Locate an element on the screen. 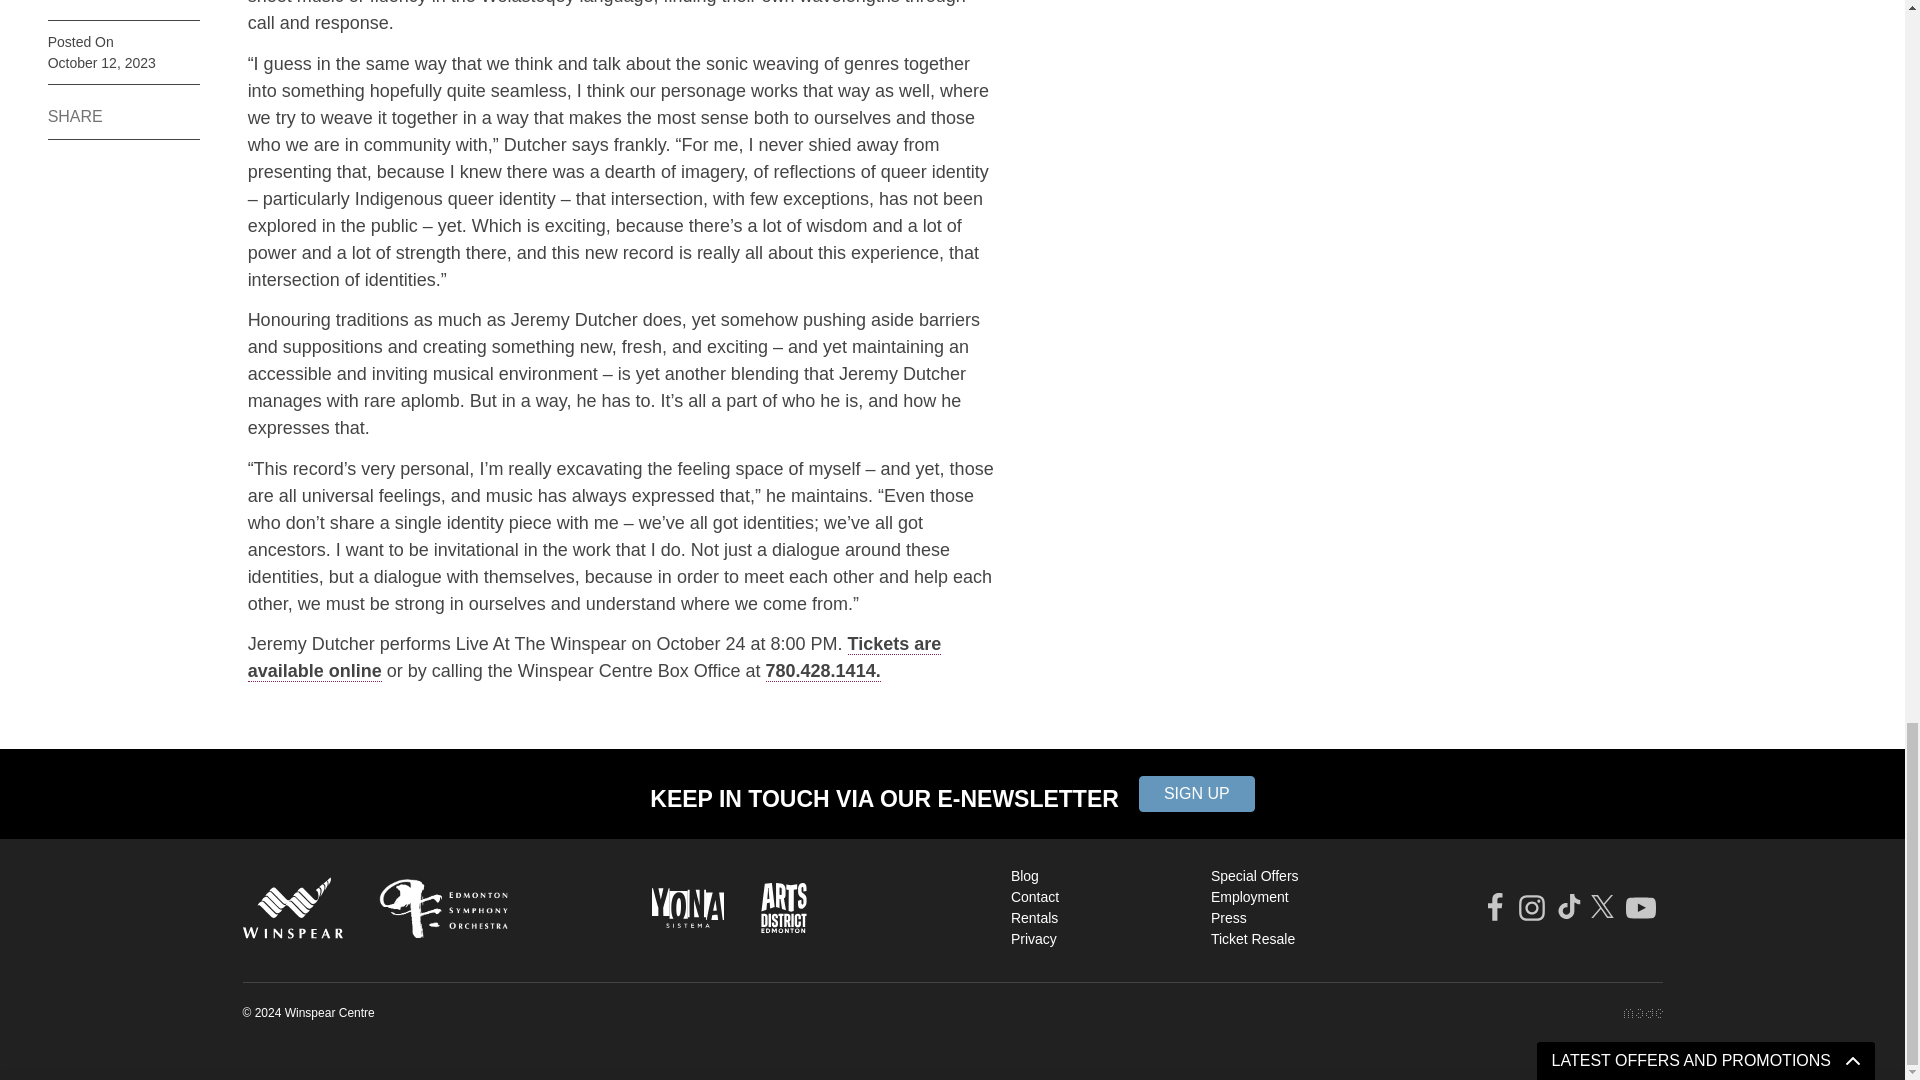 Image resolution: width=1920 pixels, height=1080 pixels. Sign Up is located at coordinates (1196, 794).